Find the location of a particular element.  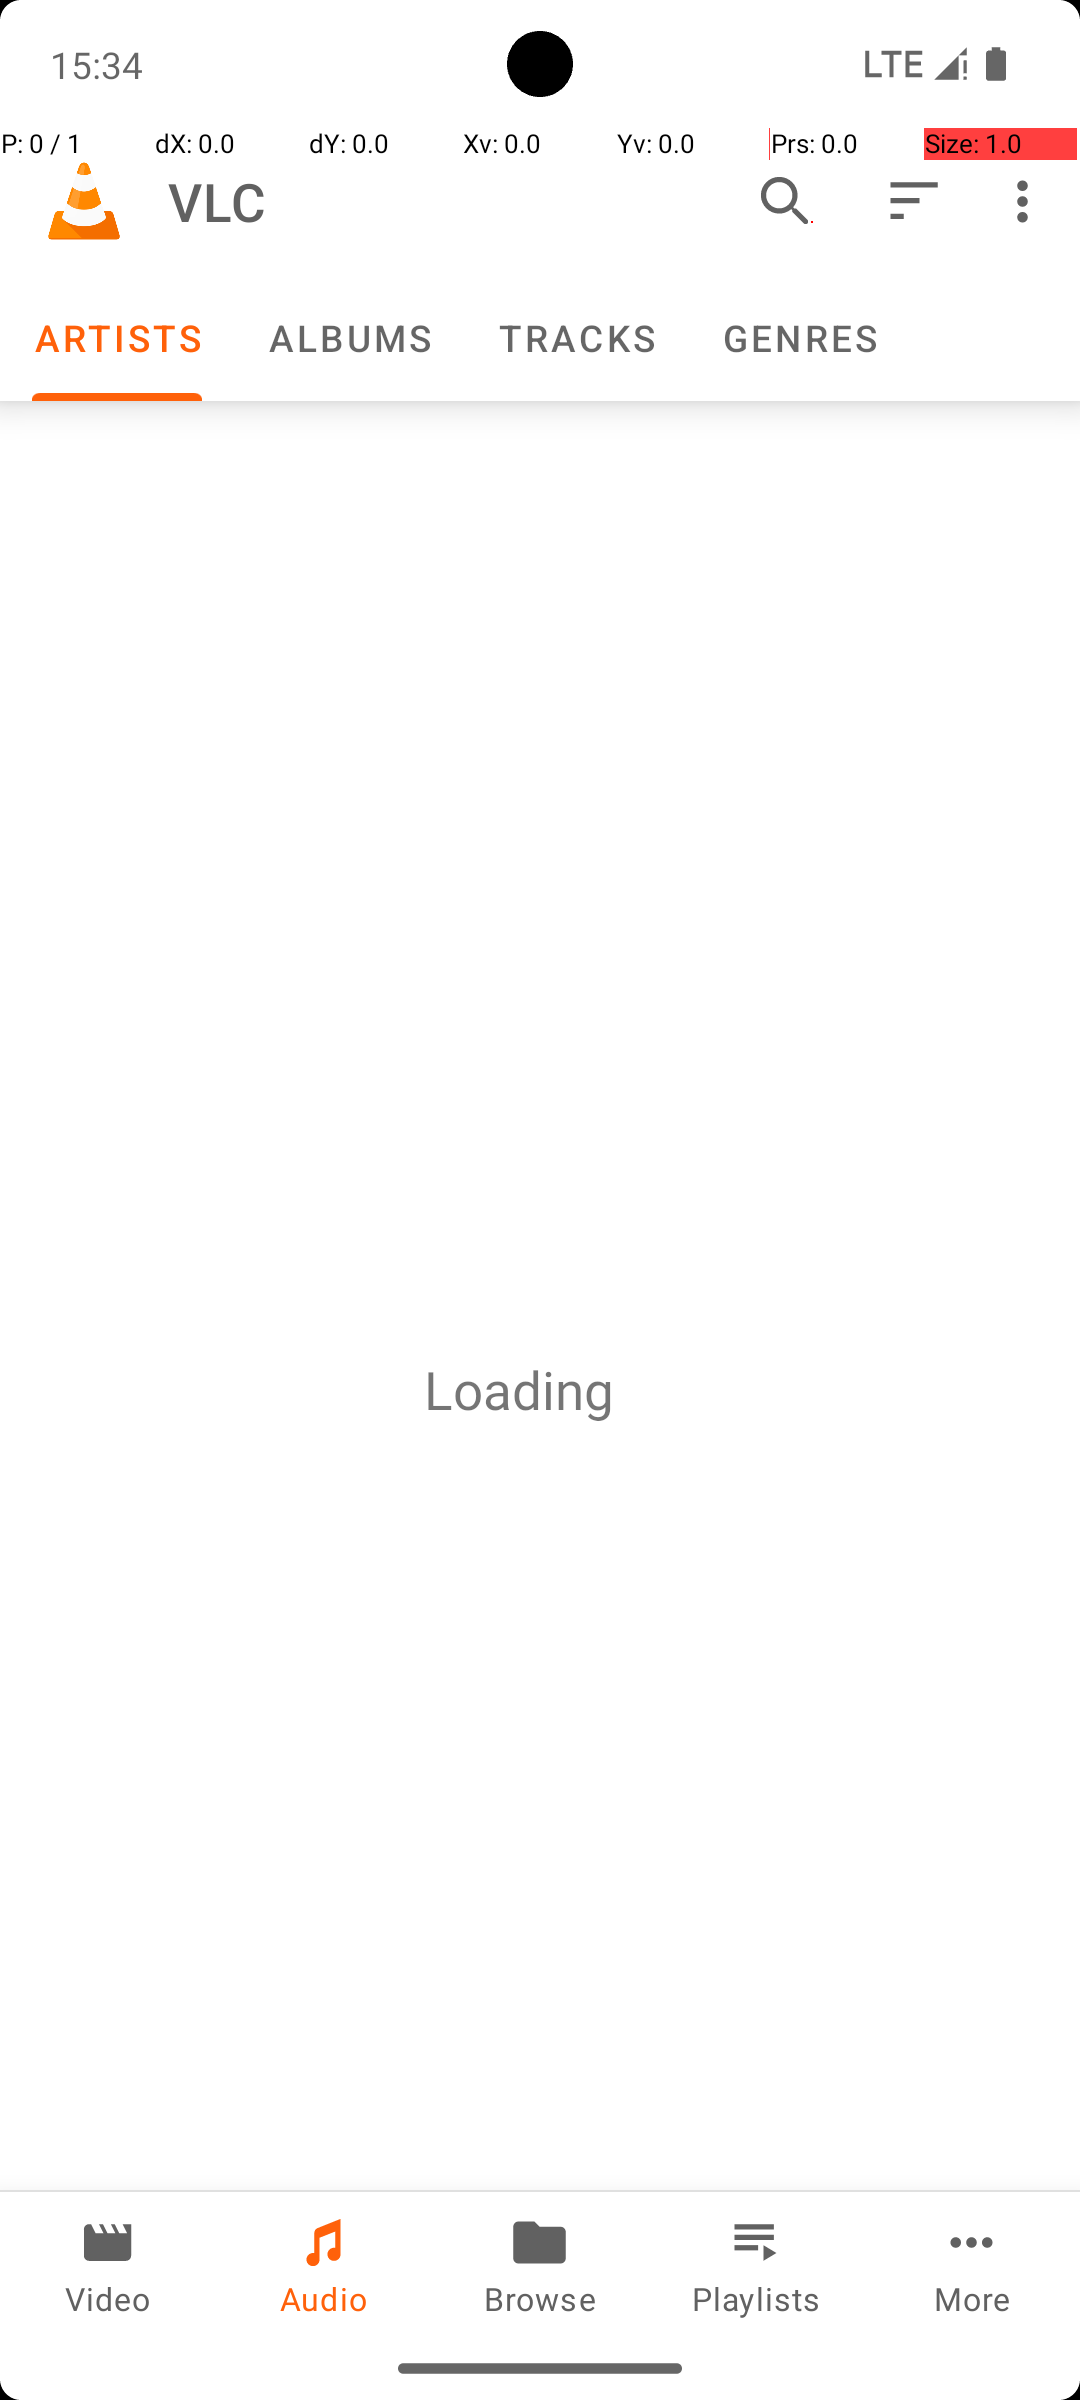

TRACKS is located at coordinates (576, 338).